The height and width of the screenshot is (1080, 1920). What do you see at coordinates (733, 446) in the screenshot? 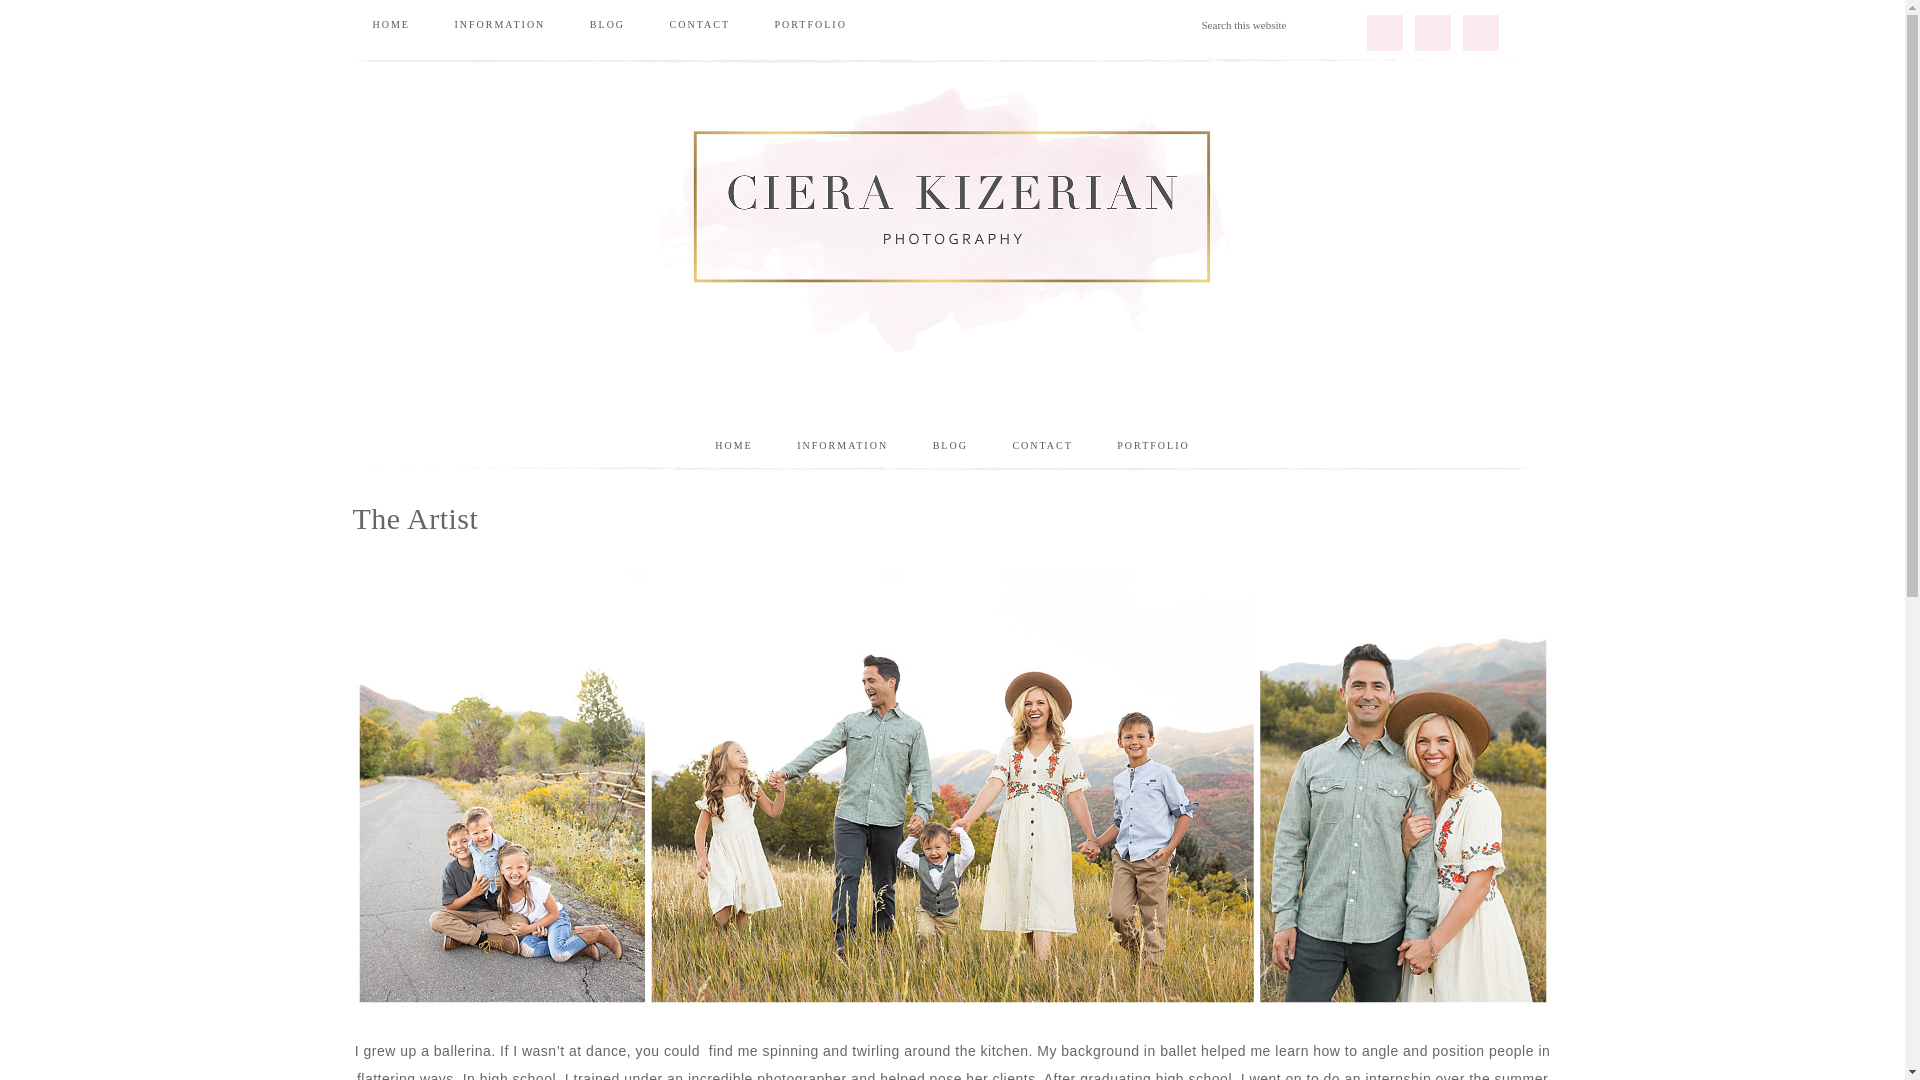
I see `HOME` at bounding box center [733, 446].